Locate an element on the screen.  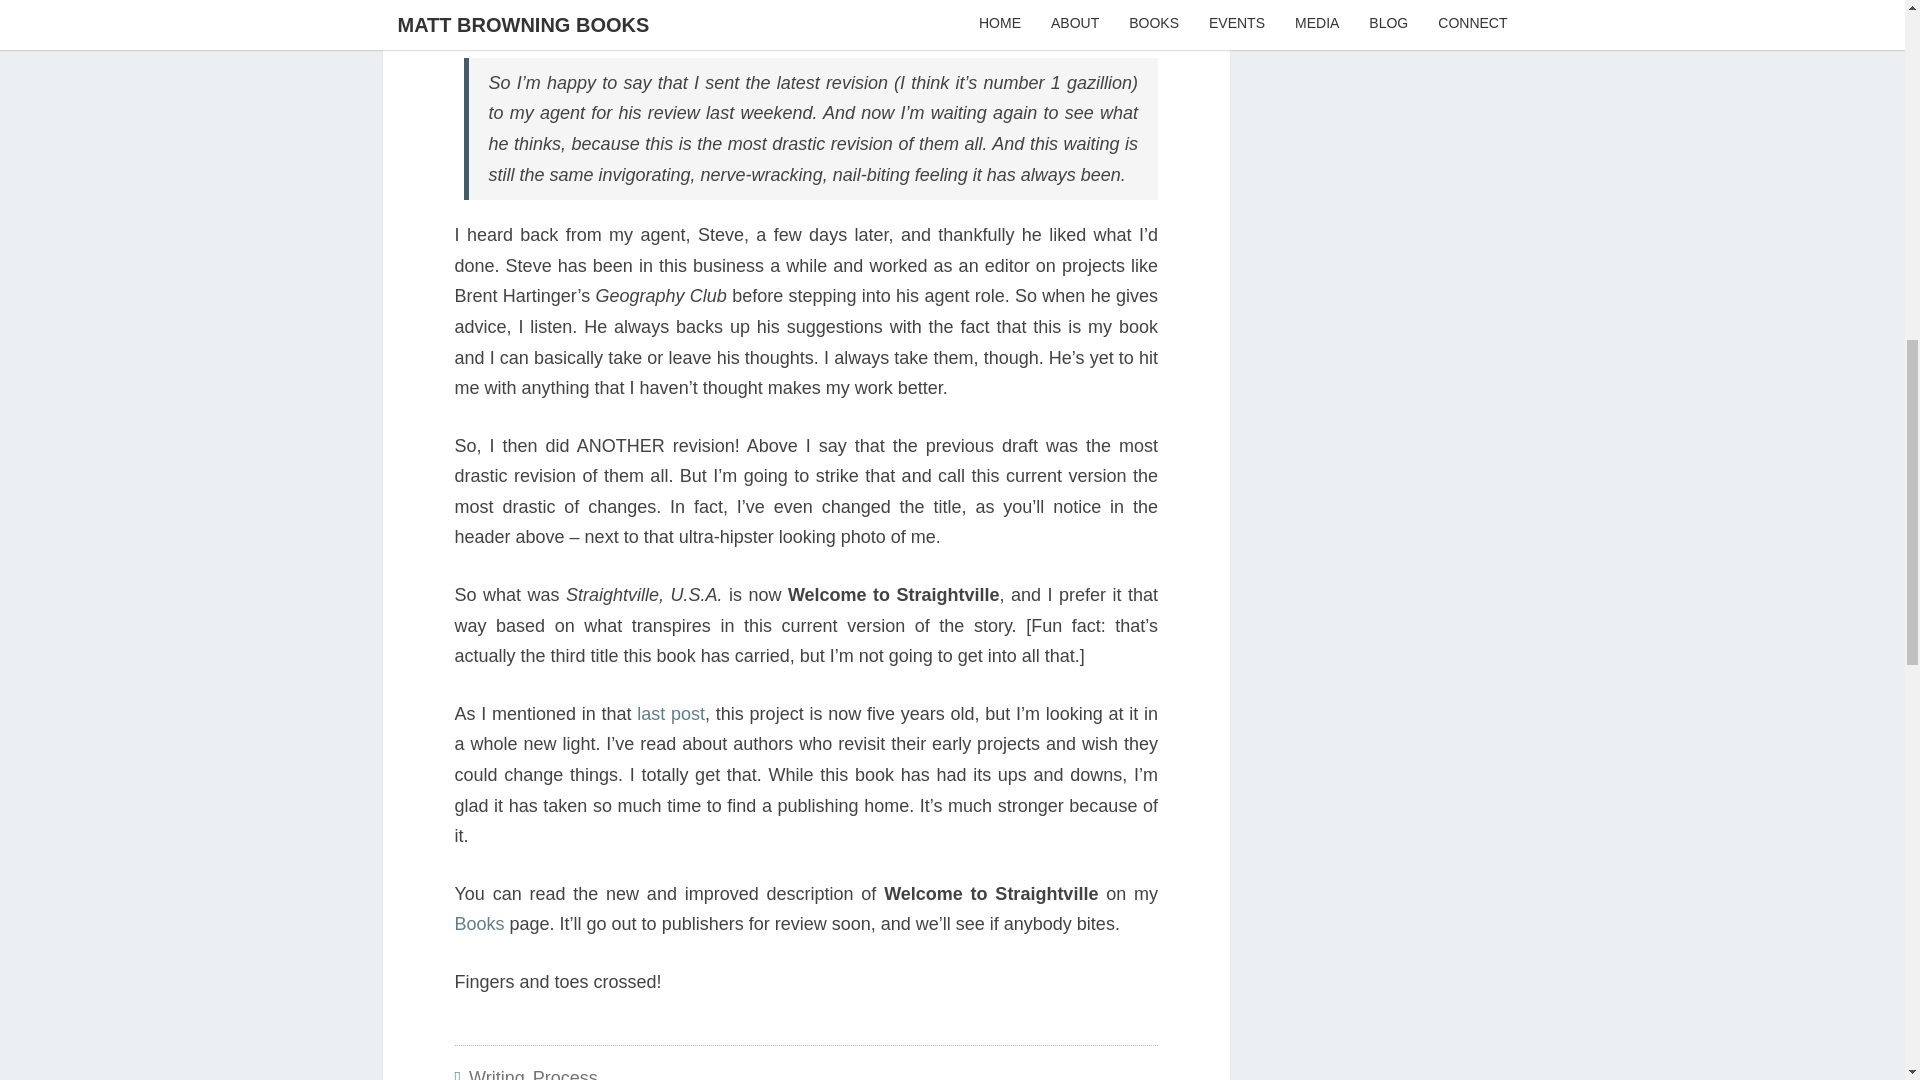
Books is located at coordinates (478, 924).